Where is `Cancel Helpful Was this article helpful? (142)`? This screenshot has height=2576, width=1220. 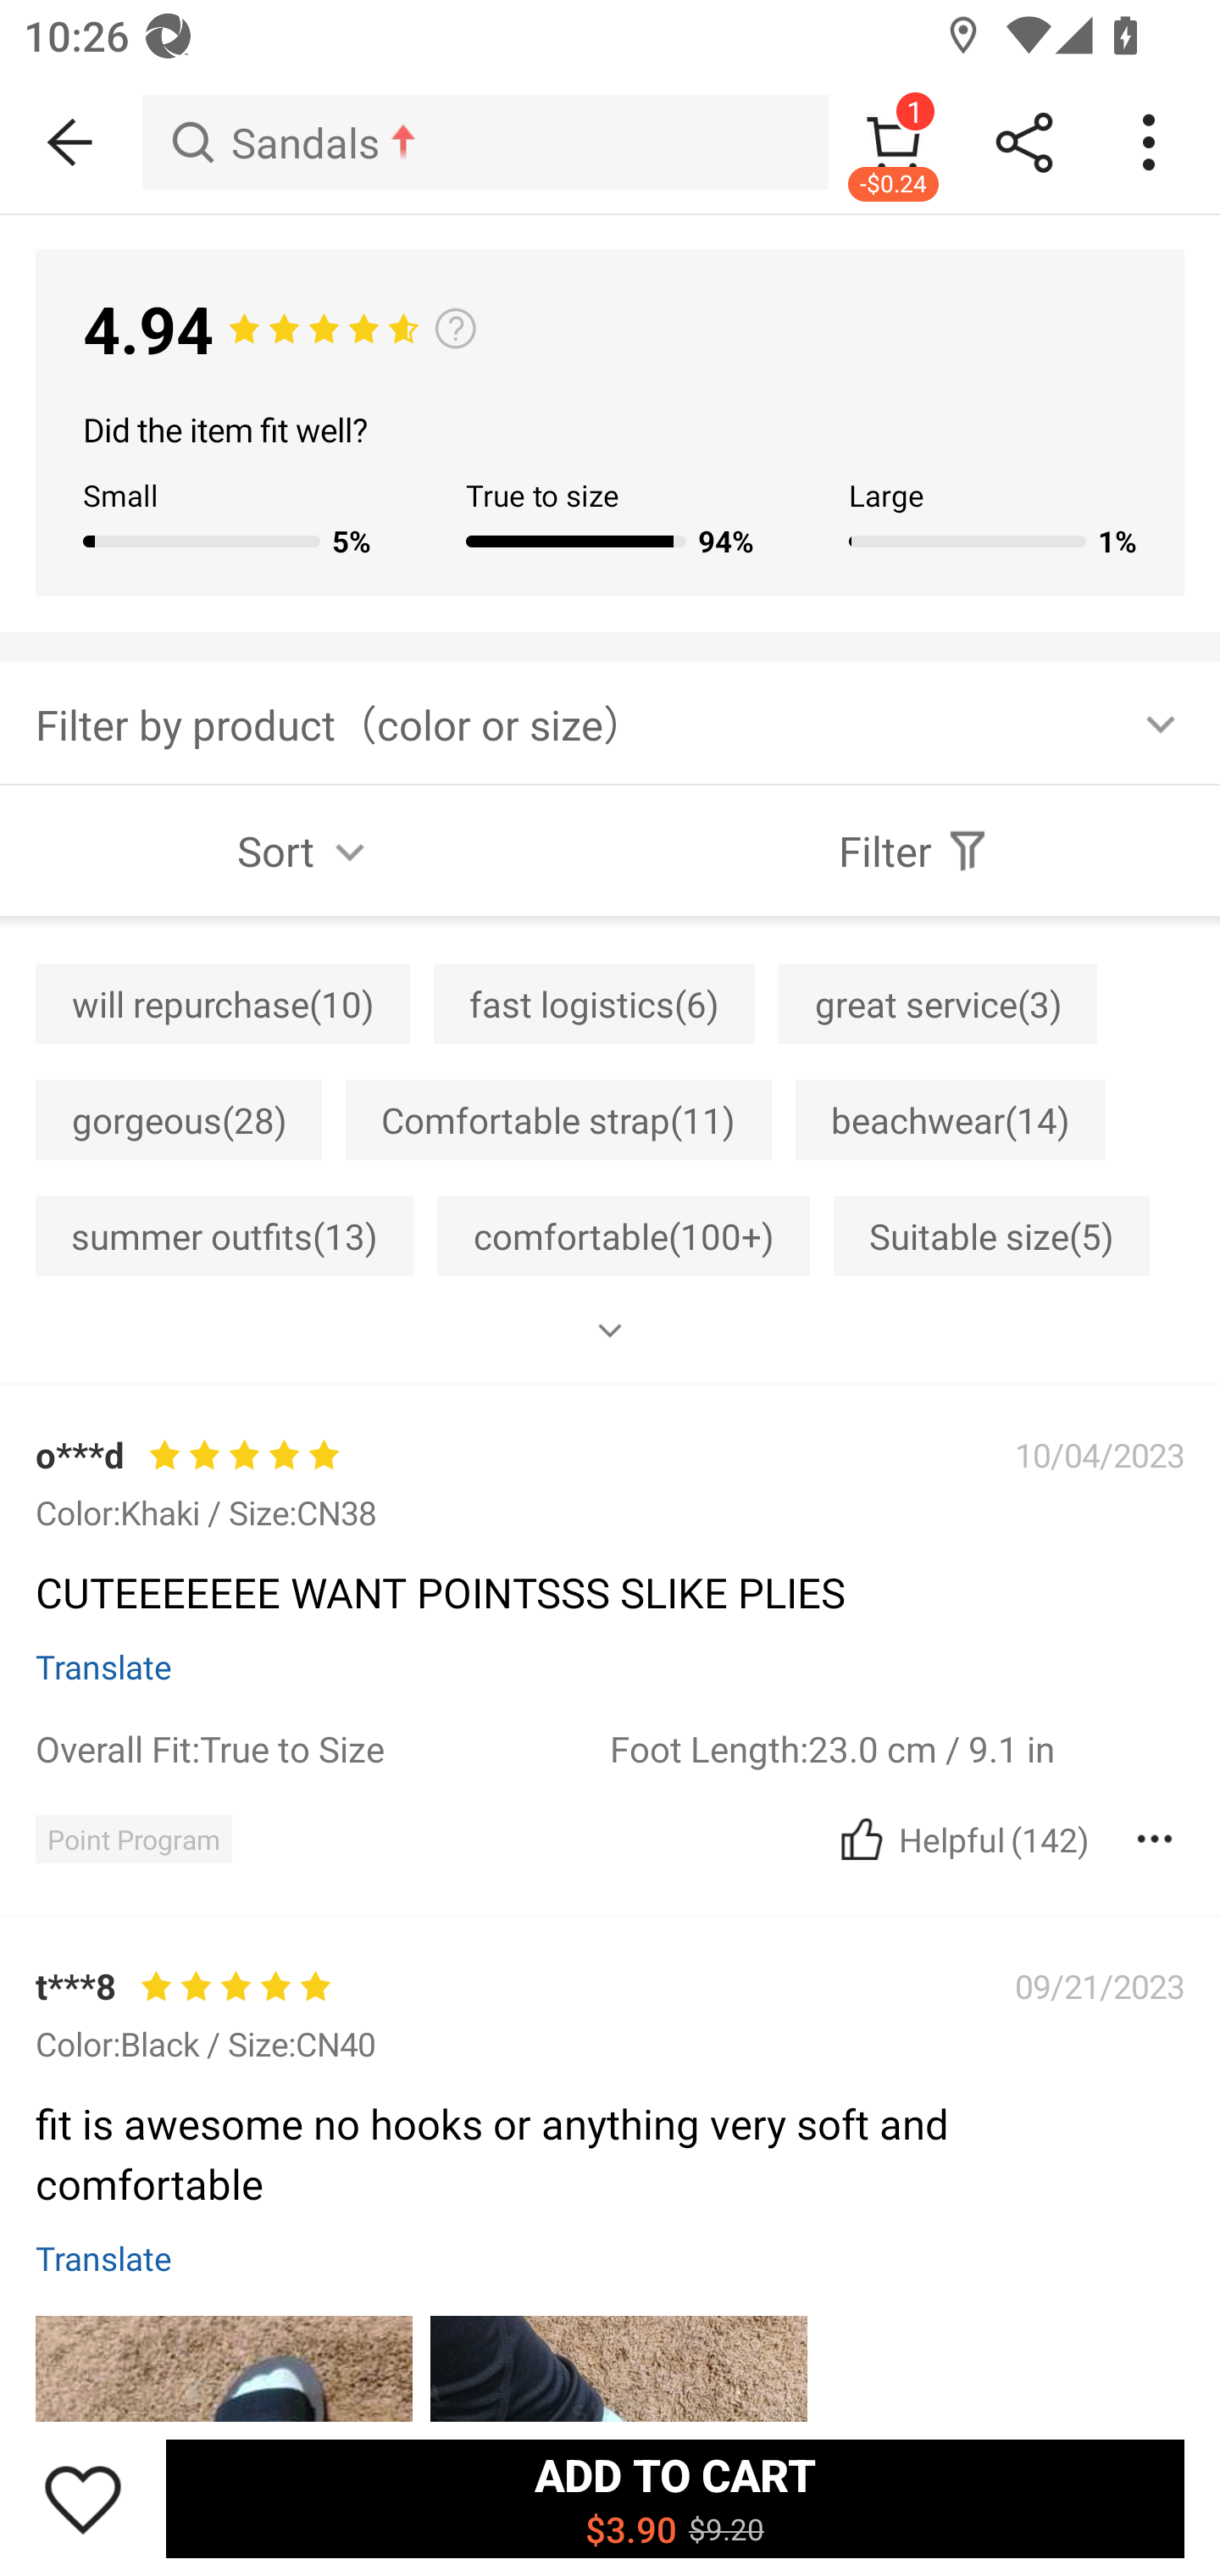
Cancel Helpful Was this article helpful? (142) is located at coordinates (961, 1839).